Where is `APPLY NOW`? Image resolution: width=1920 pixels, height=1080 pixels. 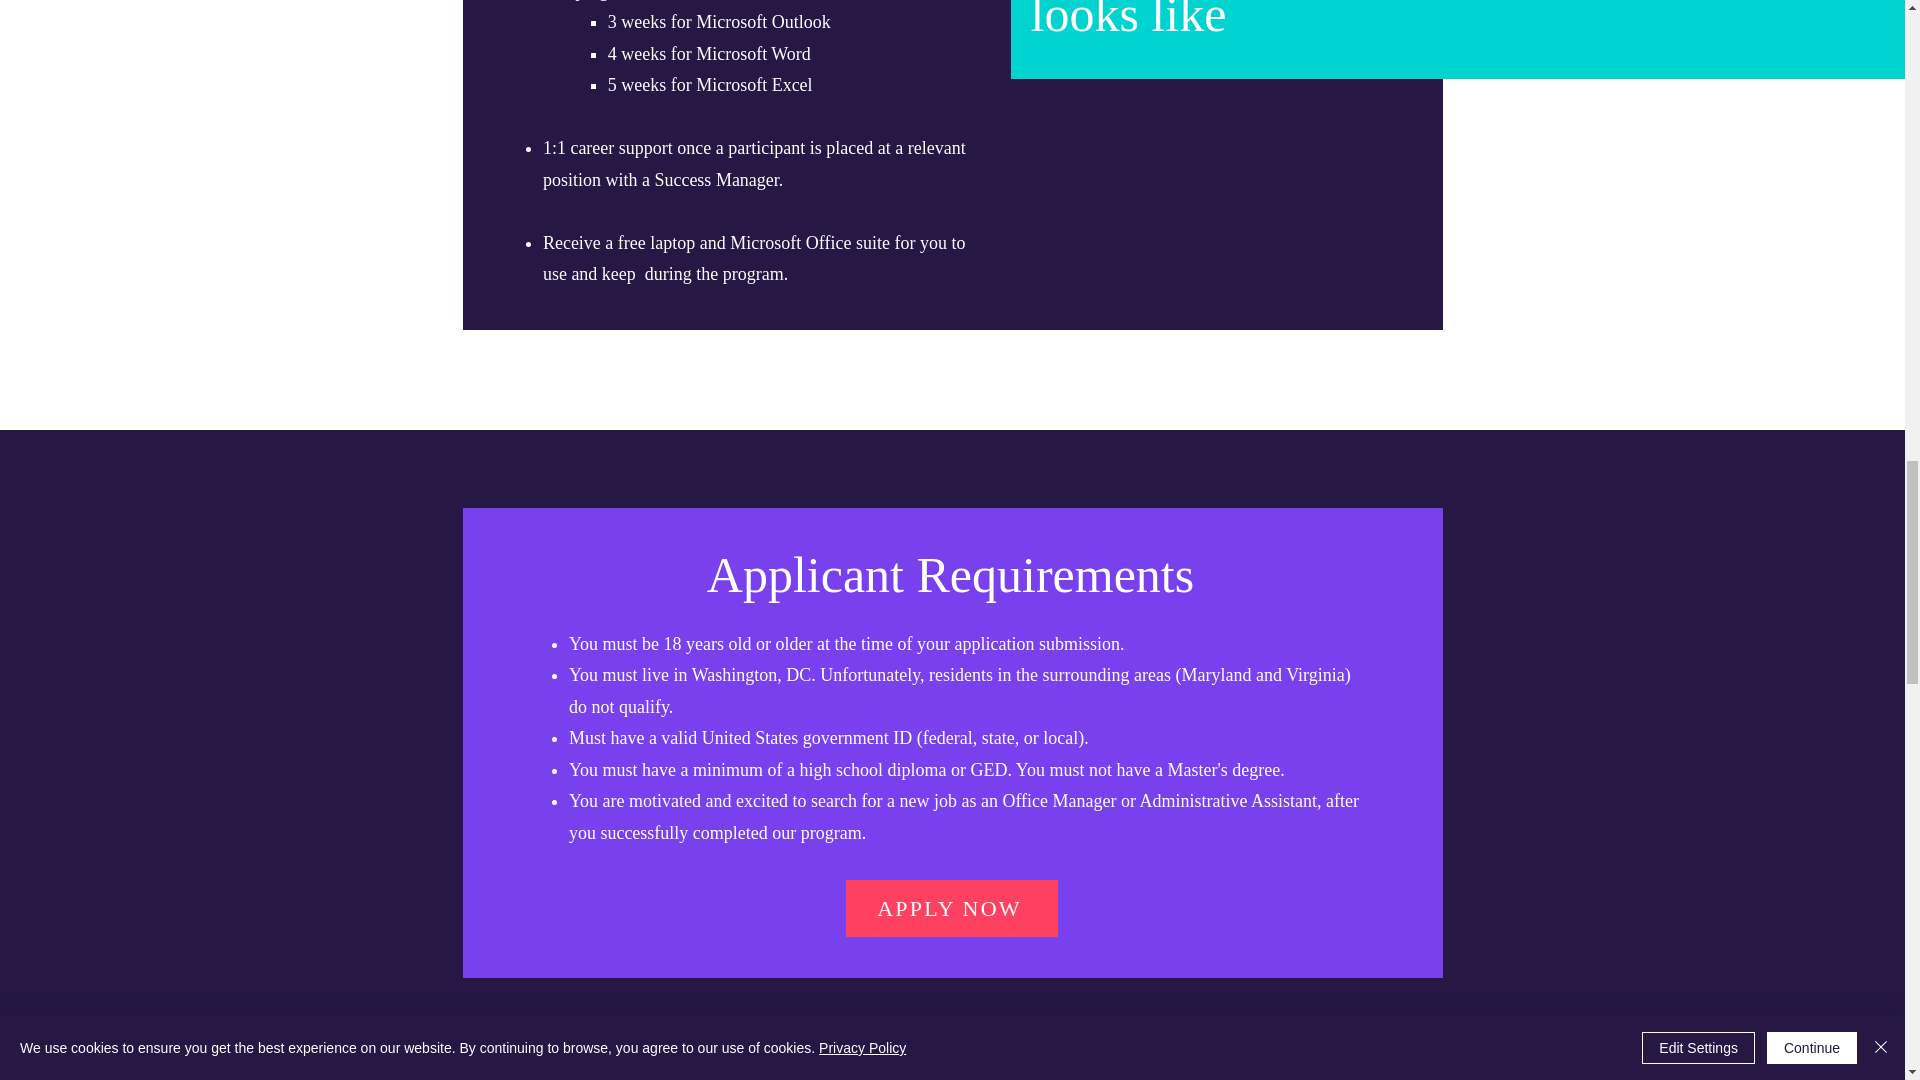 APPLY NOW is located at coordinates (952, 908).